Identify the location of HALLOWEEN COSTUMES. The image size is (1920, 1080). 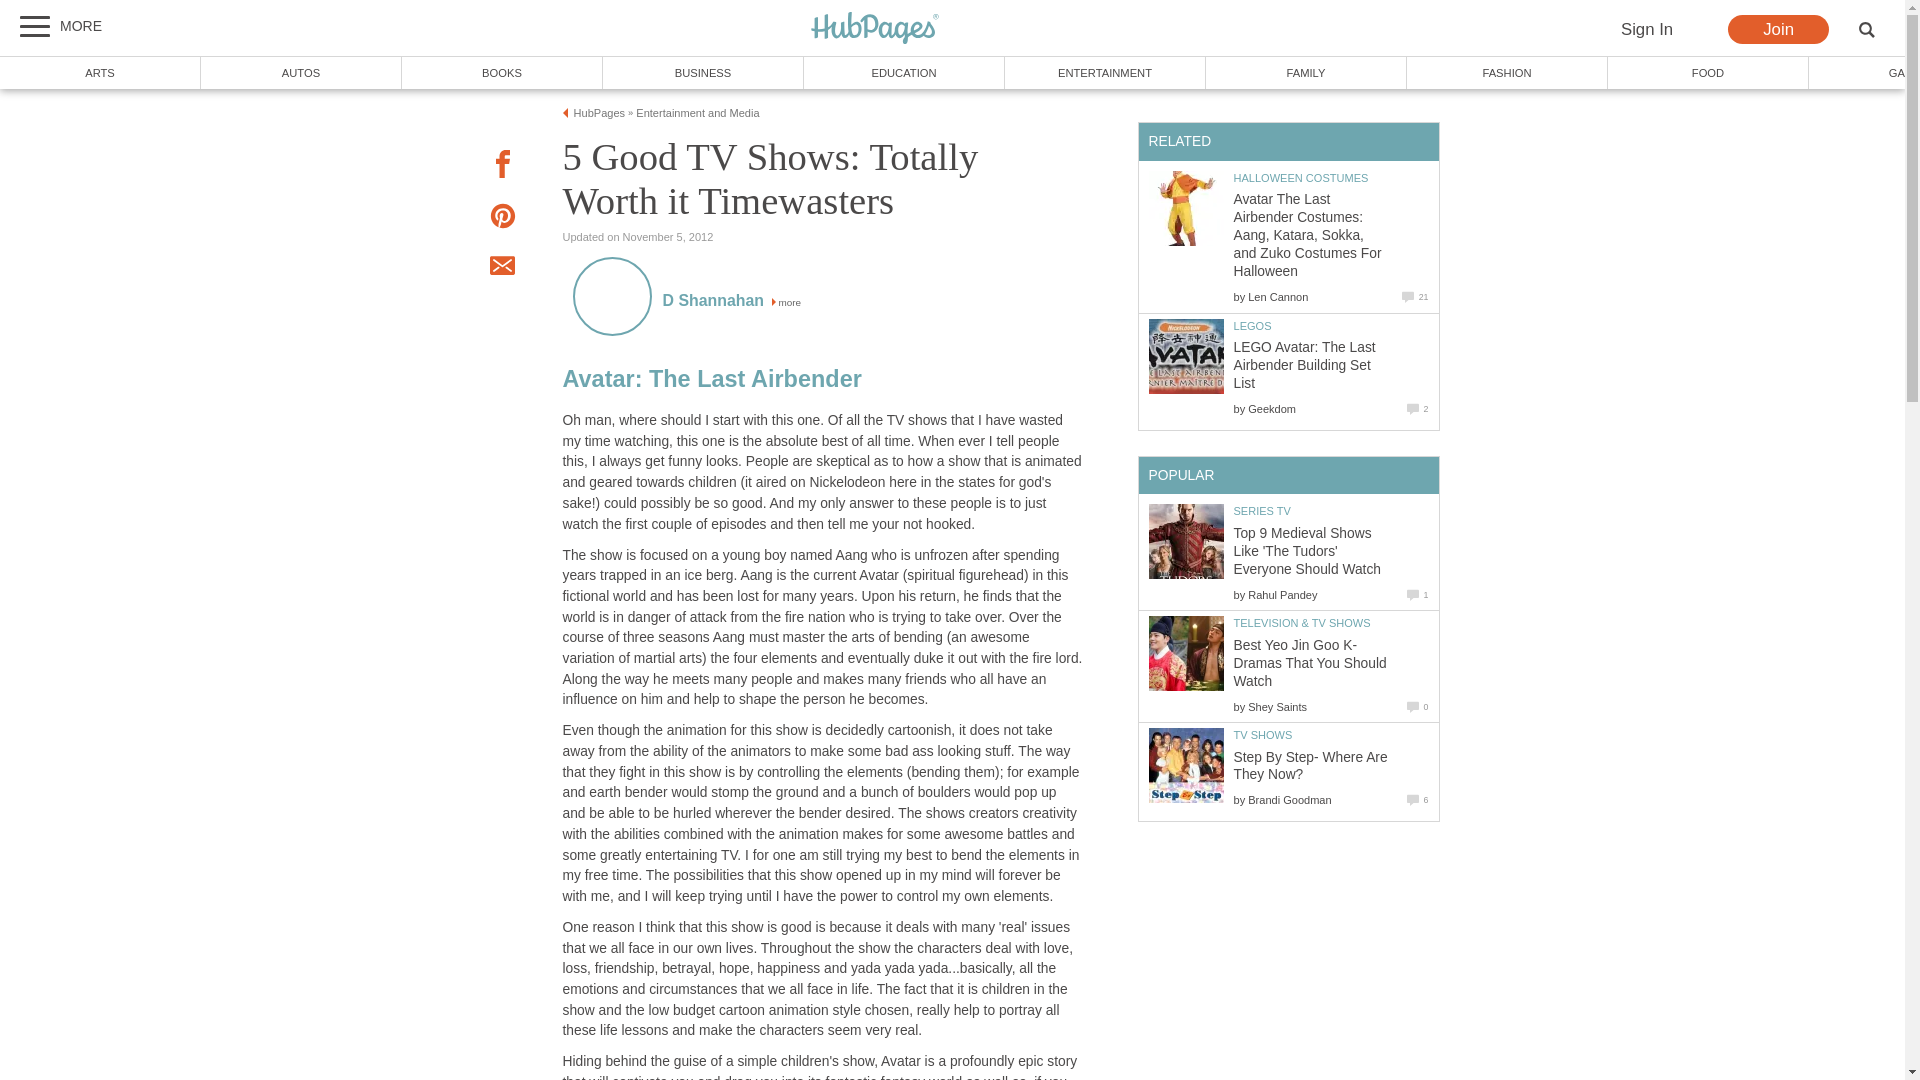
(1301, 177).